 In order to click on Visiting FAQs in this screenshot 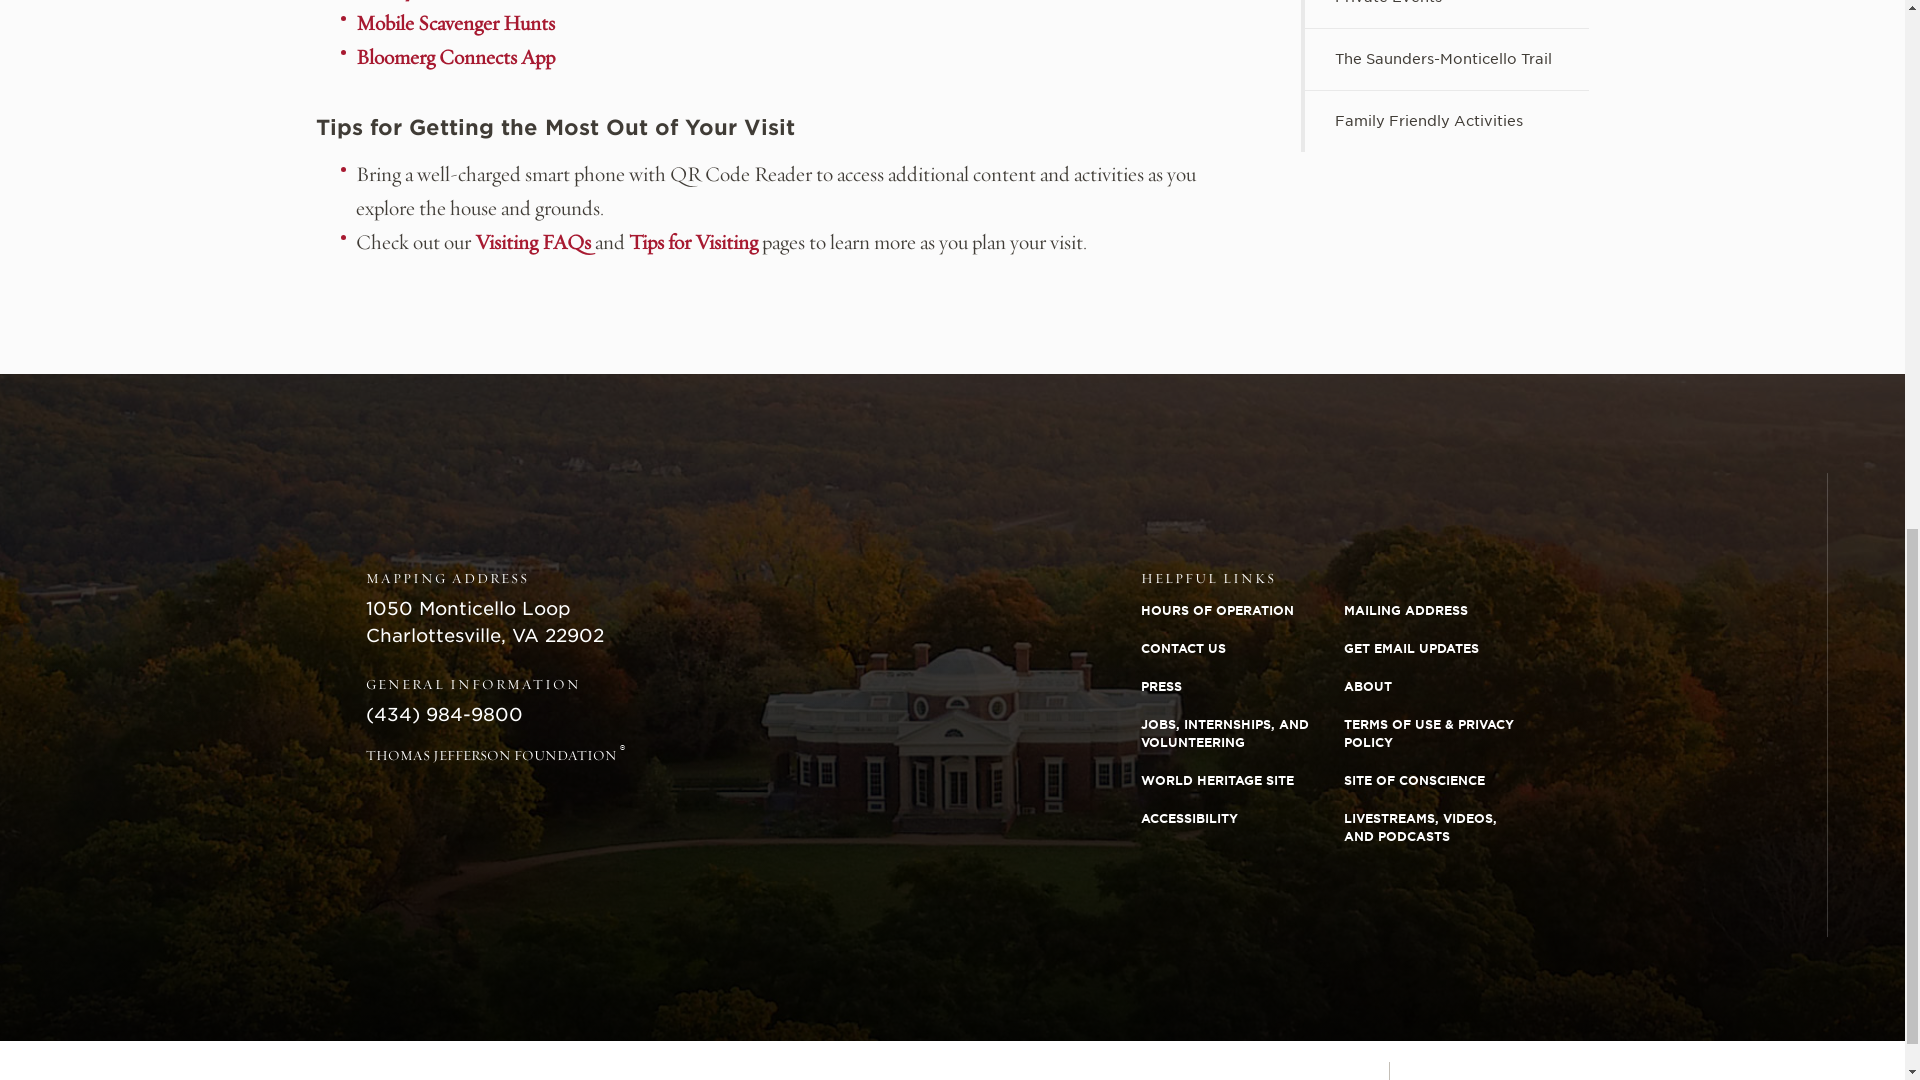, I will do `click(532, 242)`.